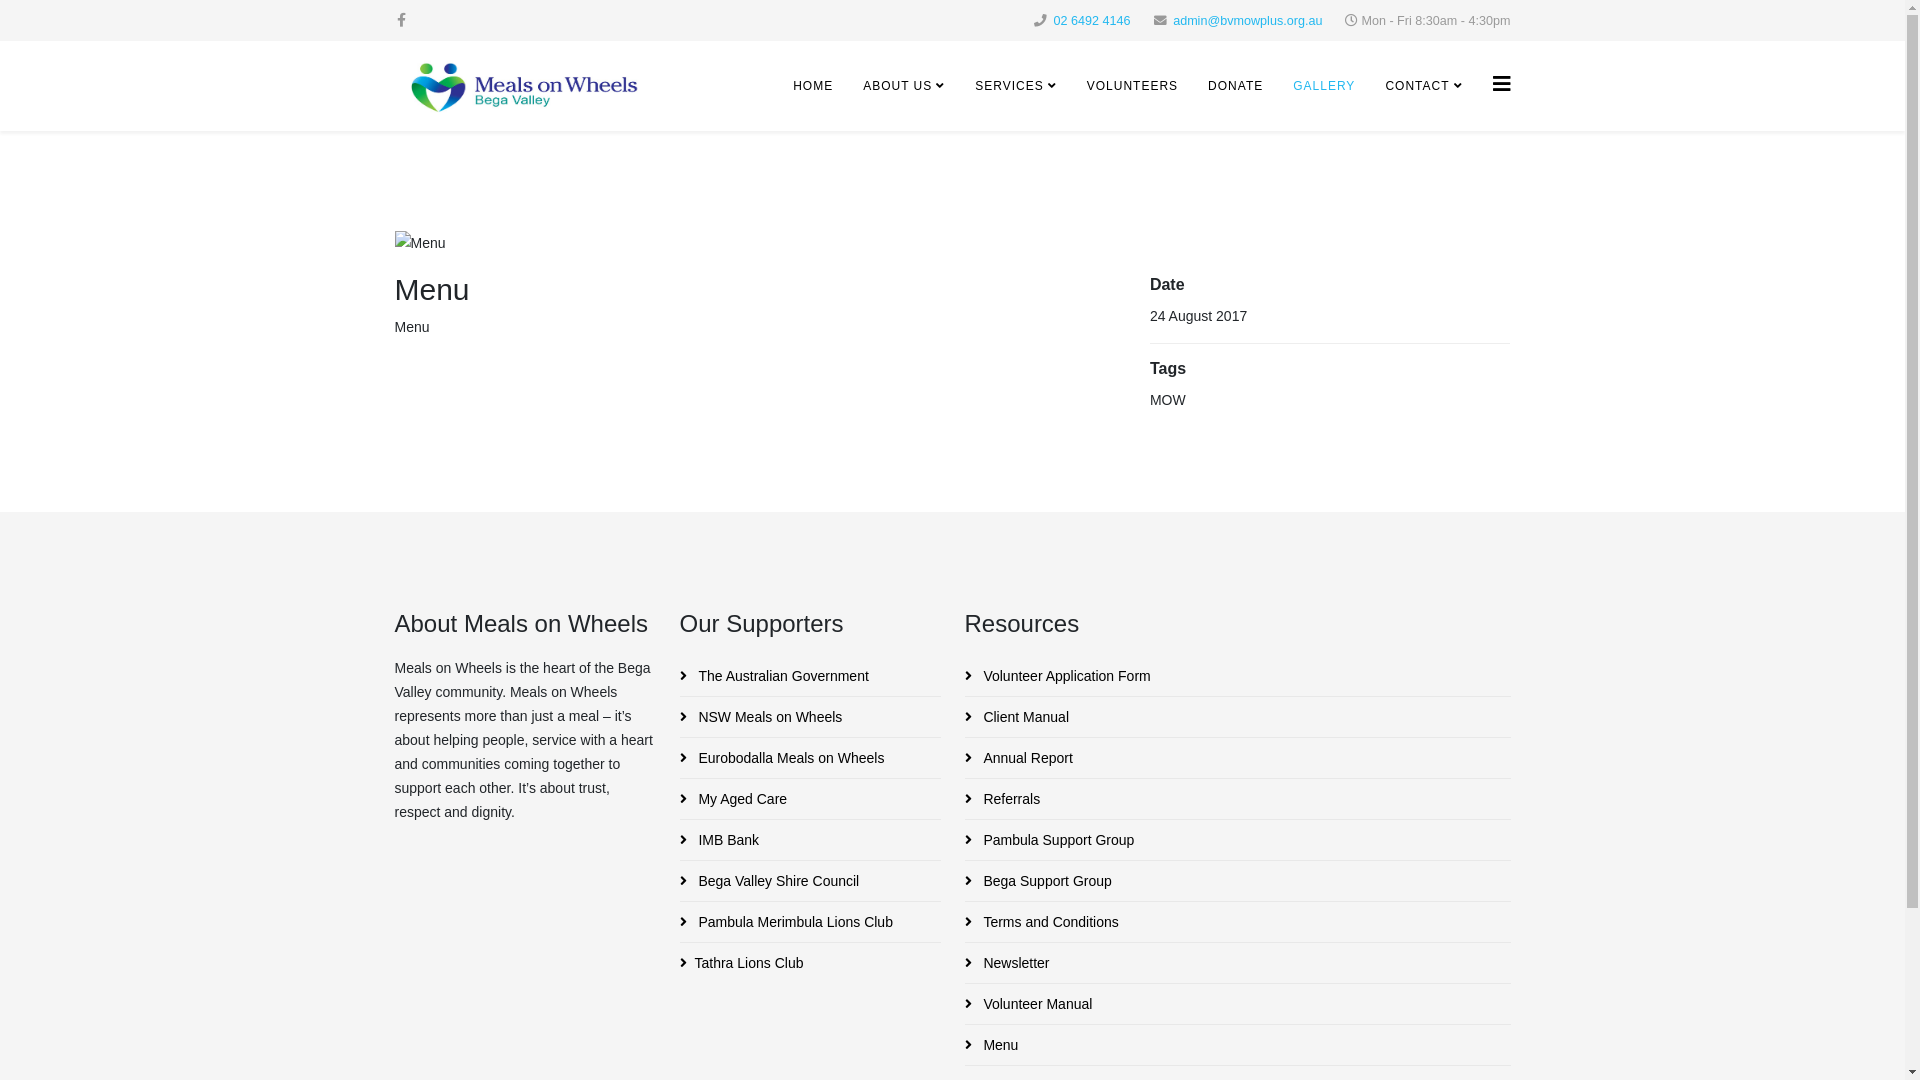 The height and width of the screenshot is (1080, 1920). I want to click on Client Manual, so click(1237, 717).